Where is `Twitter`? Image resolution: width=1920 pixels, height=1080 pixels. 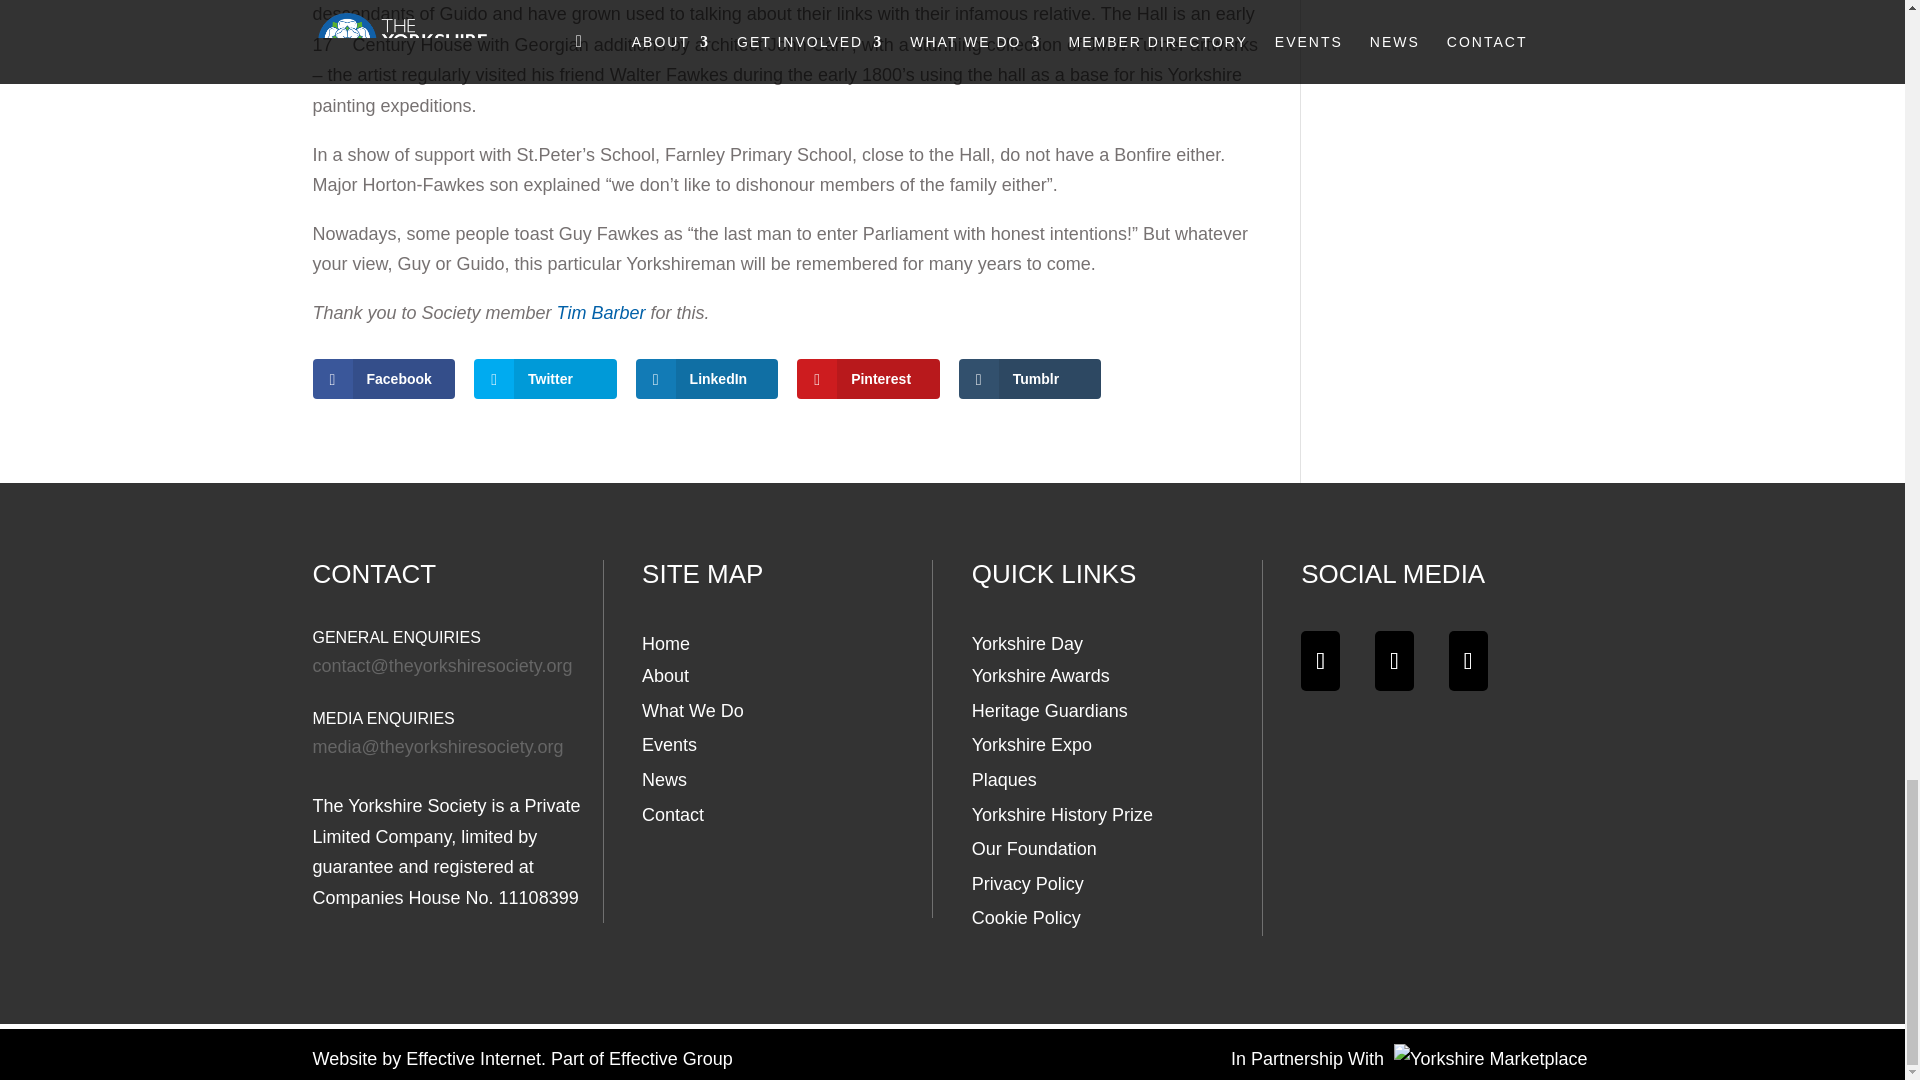
Twitter is located at coordinates (545, 378).